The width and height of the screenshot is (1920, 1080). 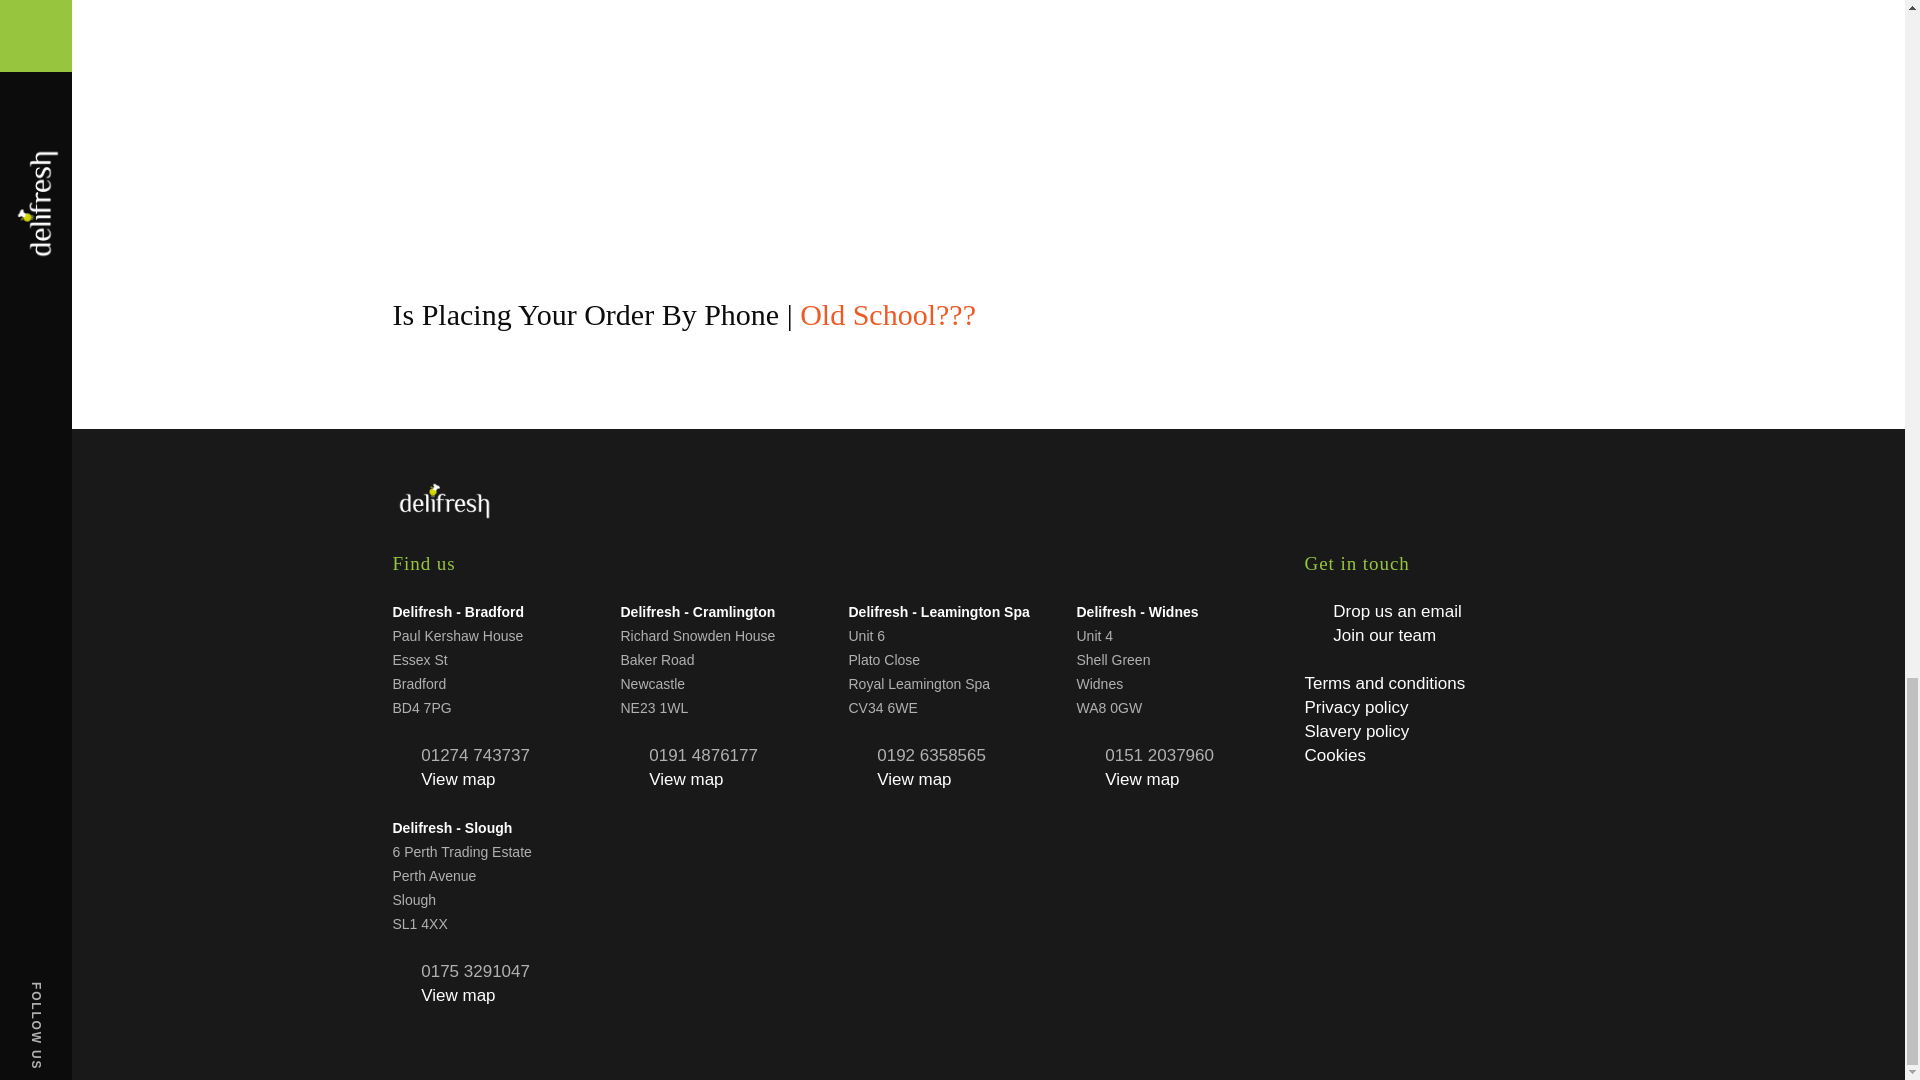 What do you see at coordinates (458, 780) in the screenshot?
I see `See Delifresh - Bradford on Google maps` at bounding box center [458, 780].